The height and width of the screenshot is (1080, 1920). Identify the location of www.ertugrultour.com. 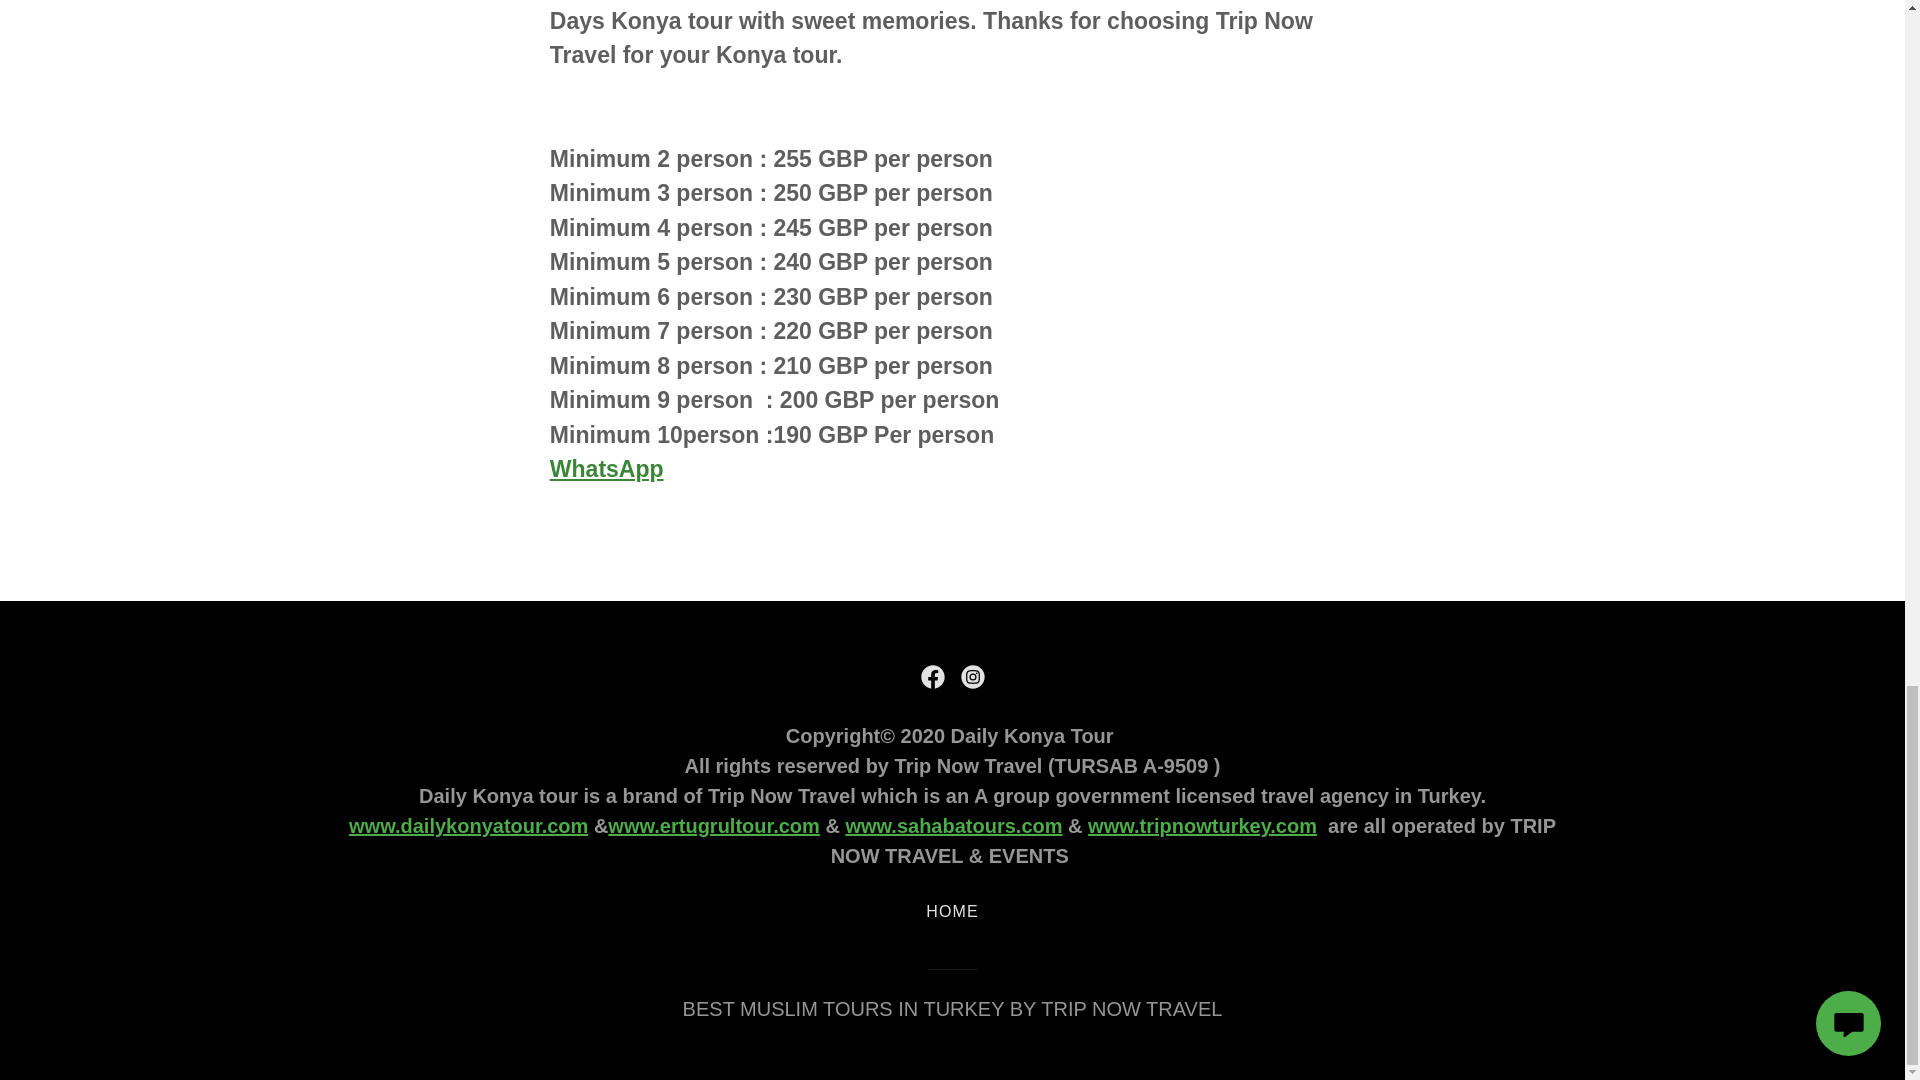
(714, 826).